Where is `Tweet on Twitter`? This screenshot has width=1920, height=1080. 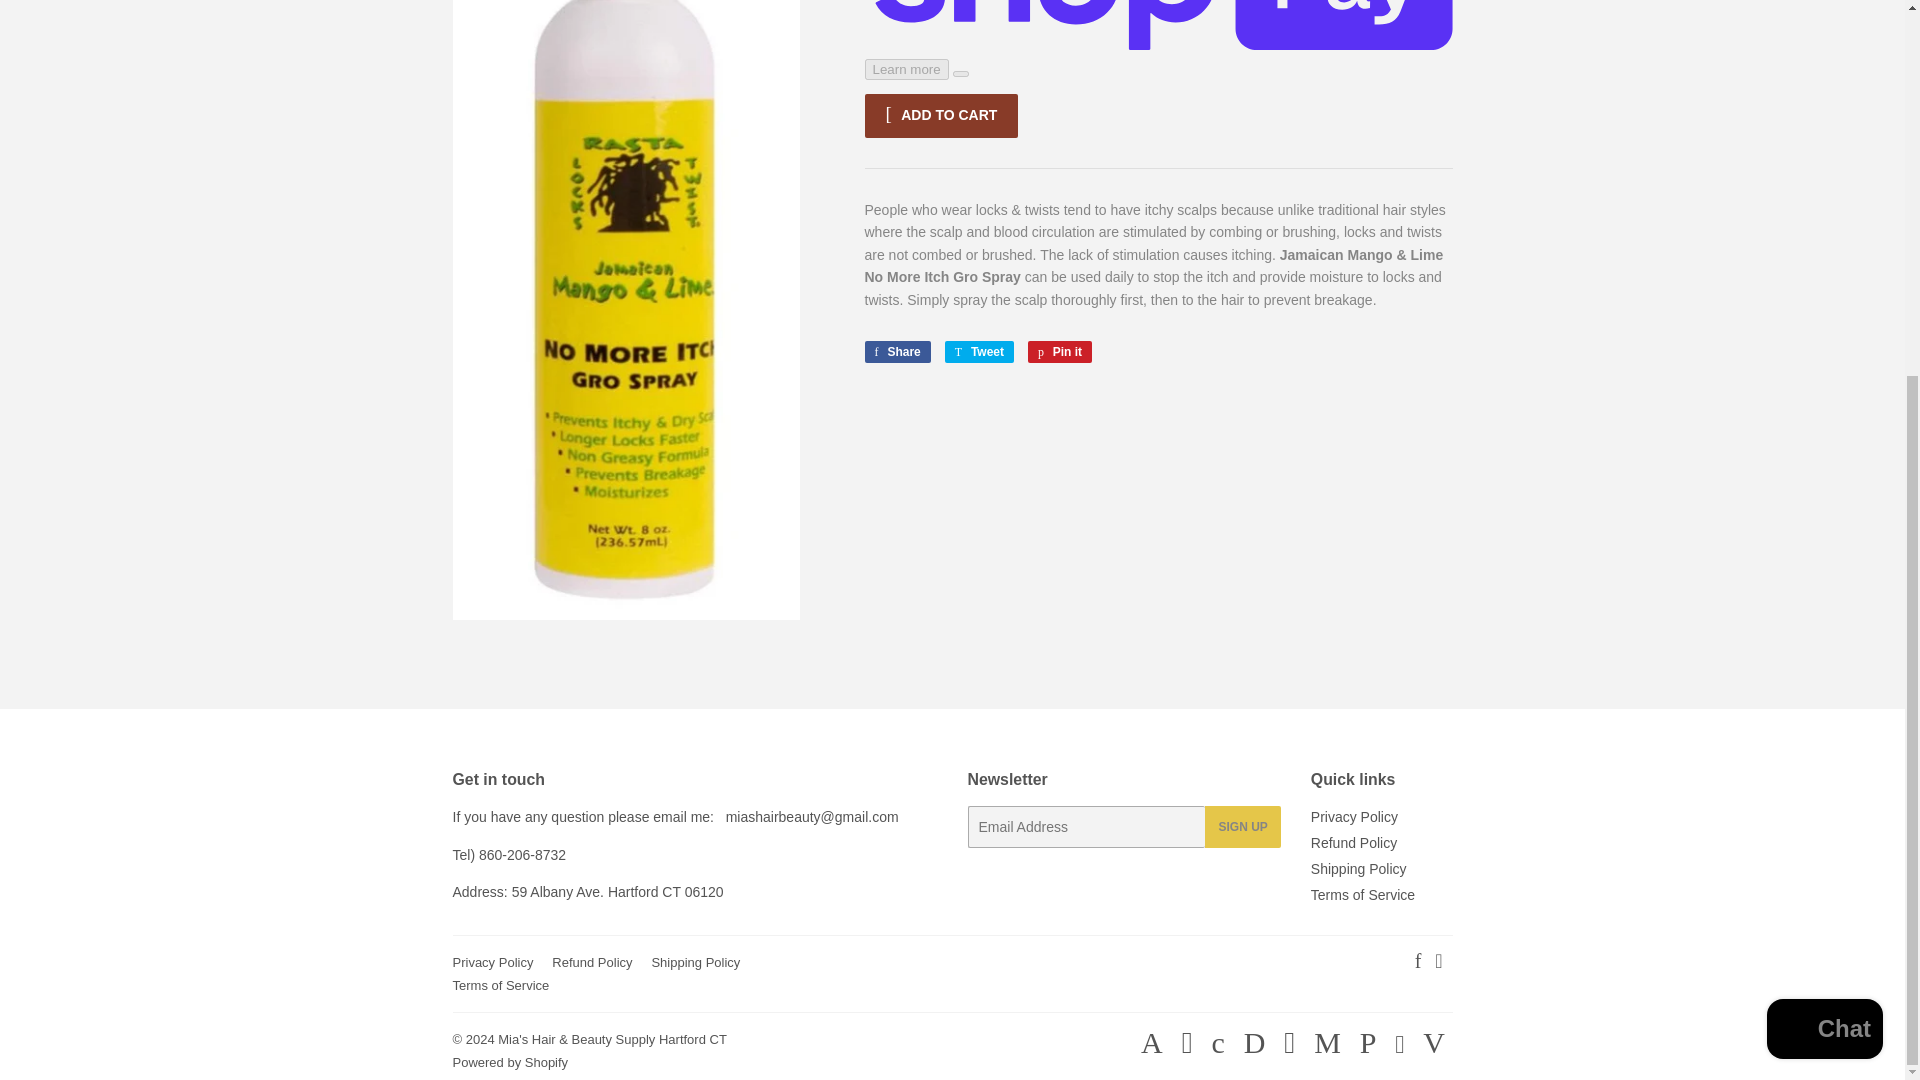 Tweet on Twitter is located at coordinates (978, 352).